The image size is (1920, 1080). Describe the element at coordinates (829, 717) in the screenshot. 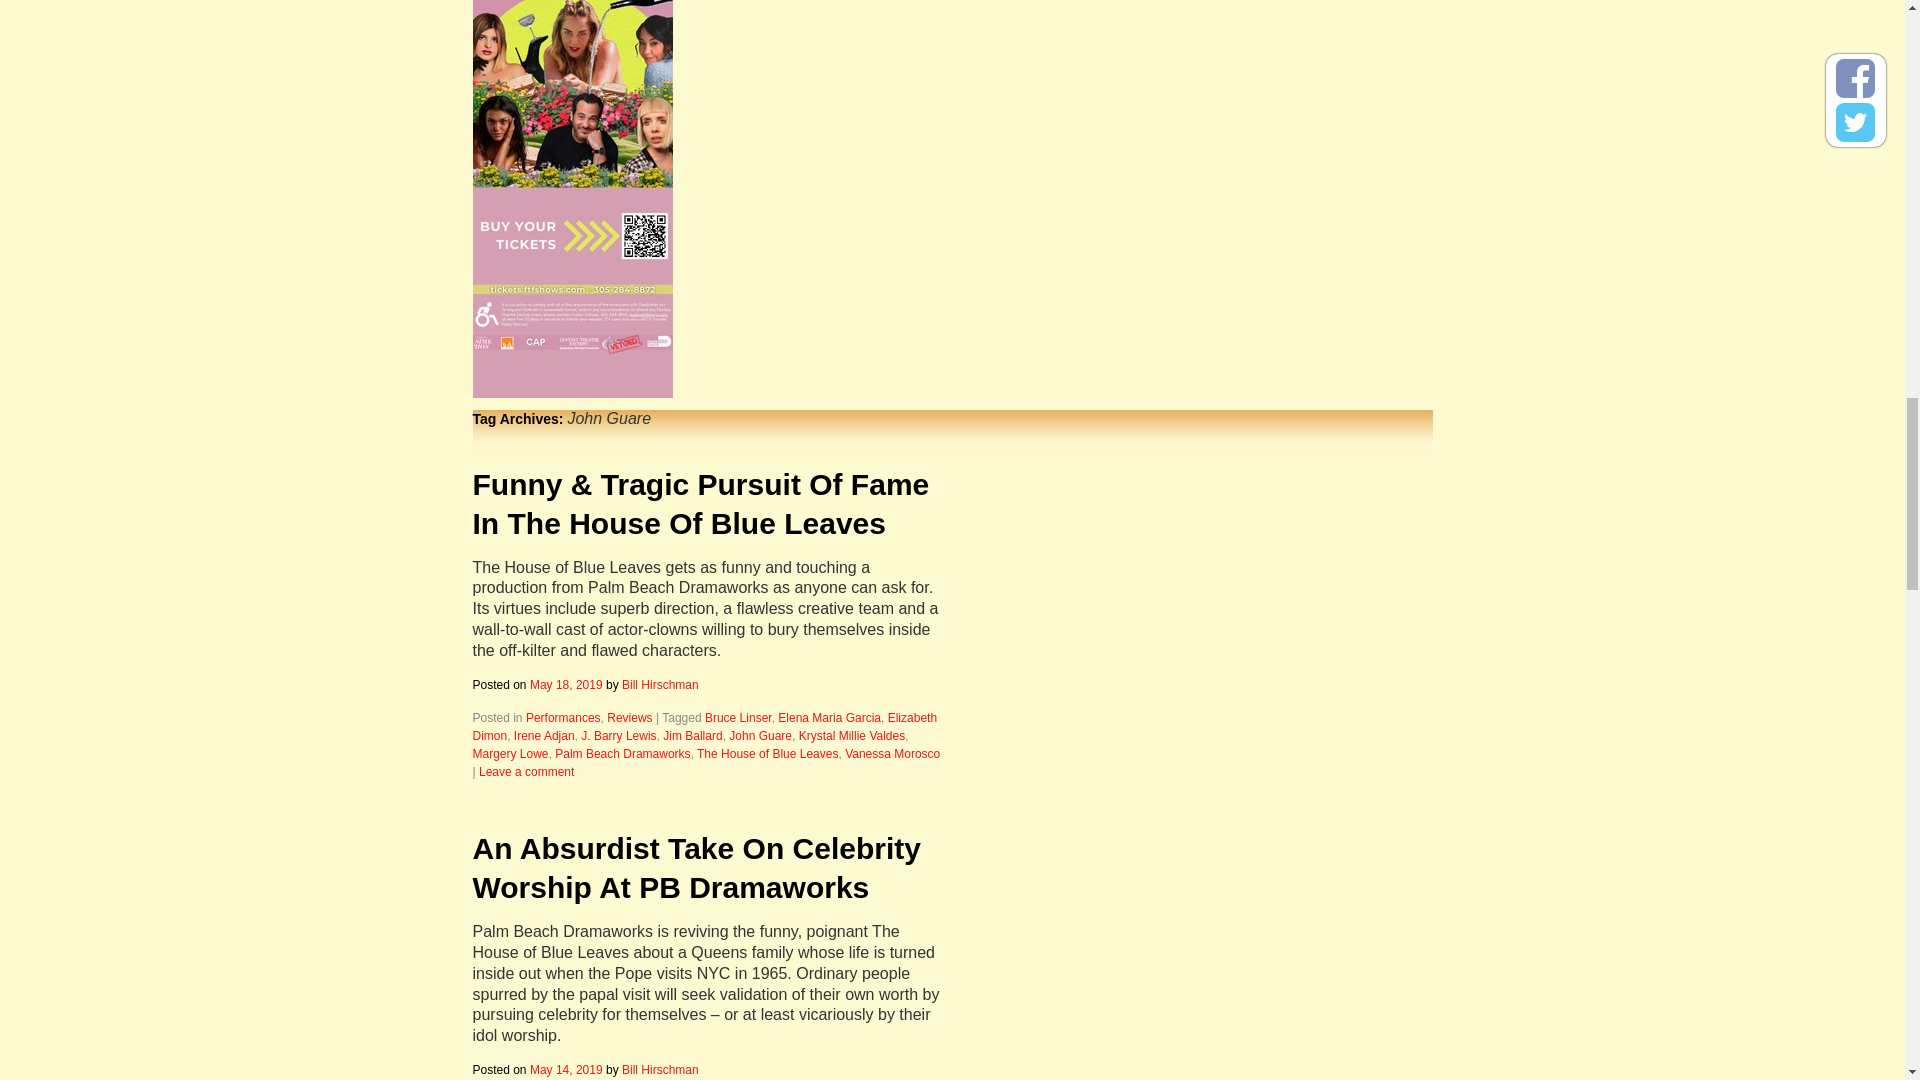

I see `Elena Maria Garcia` at that location.